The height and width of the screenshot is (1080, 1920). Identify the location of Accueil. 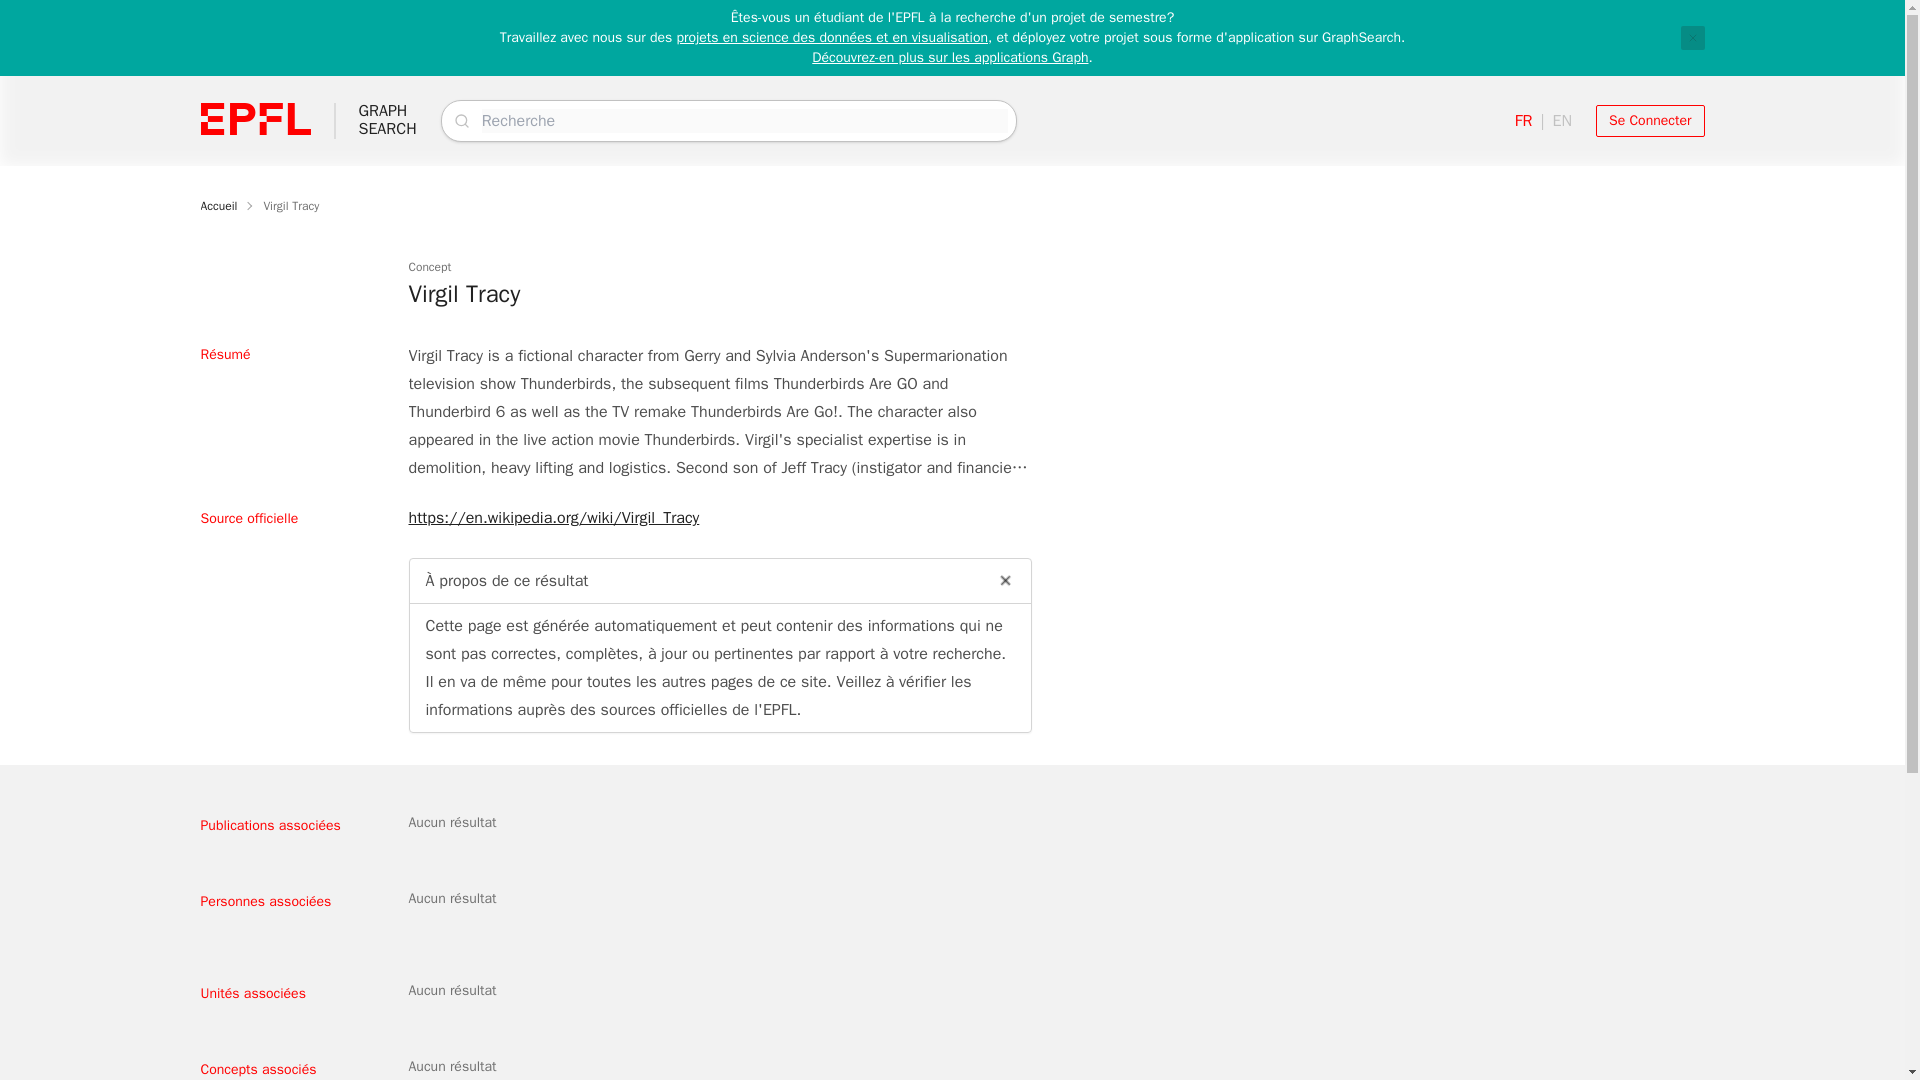
(1650, 120).